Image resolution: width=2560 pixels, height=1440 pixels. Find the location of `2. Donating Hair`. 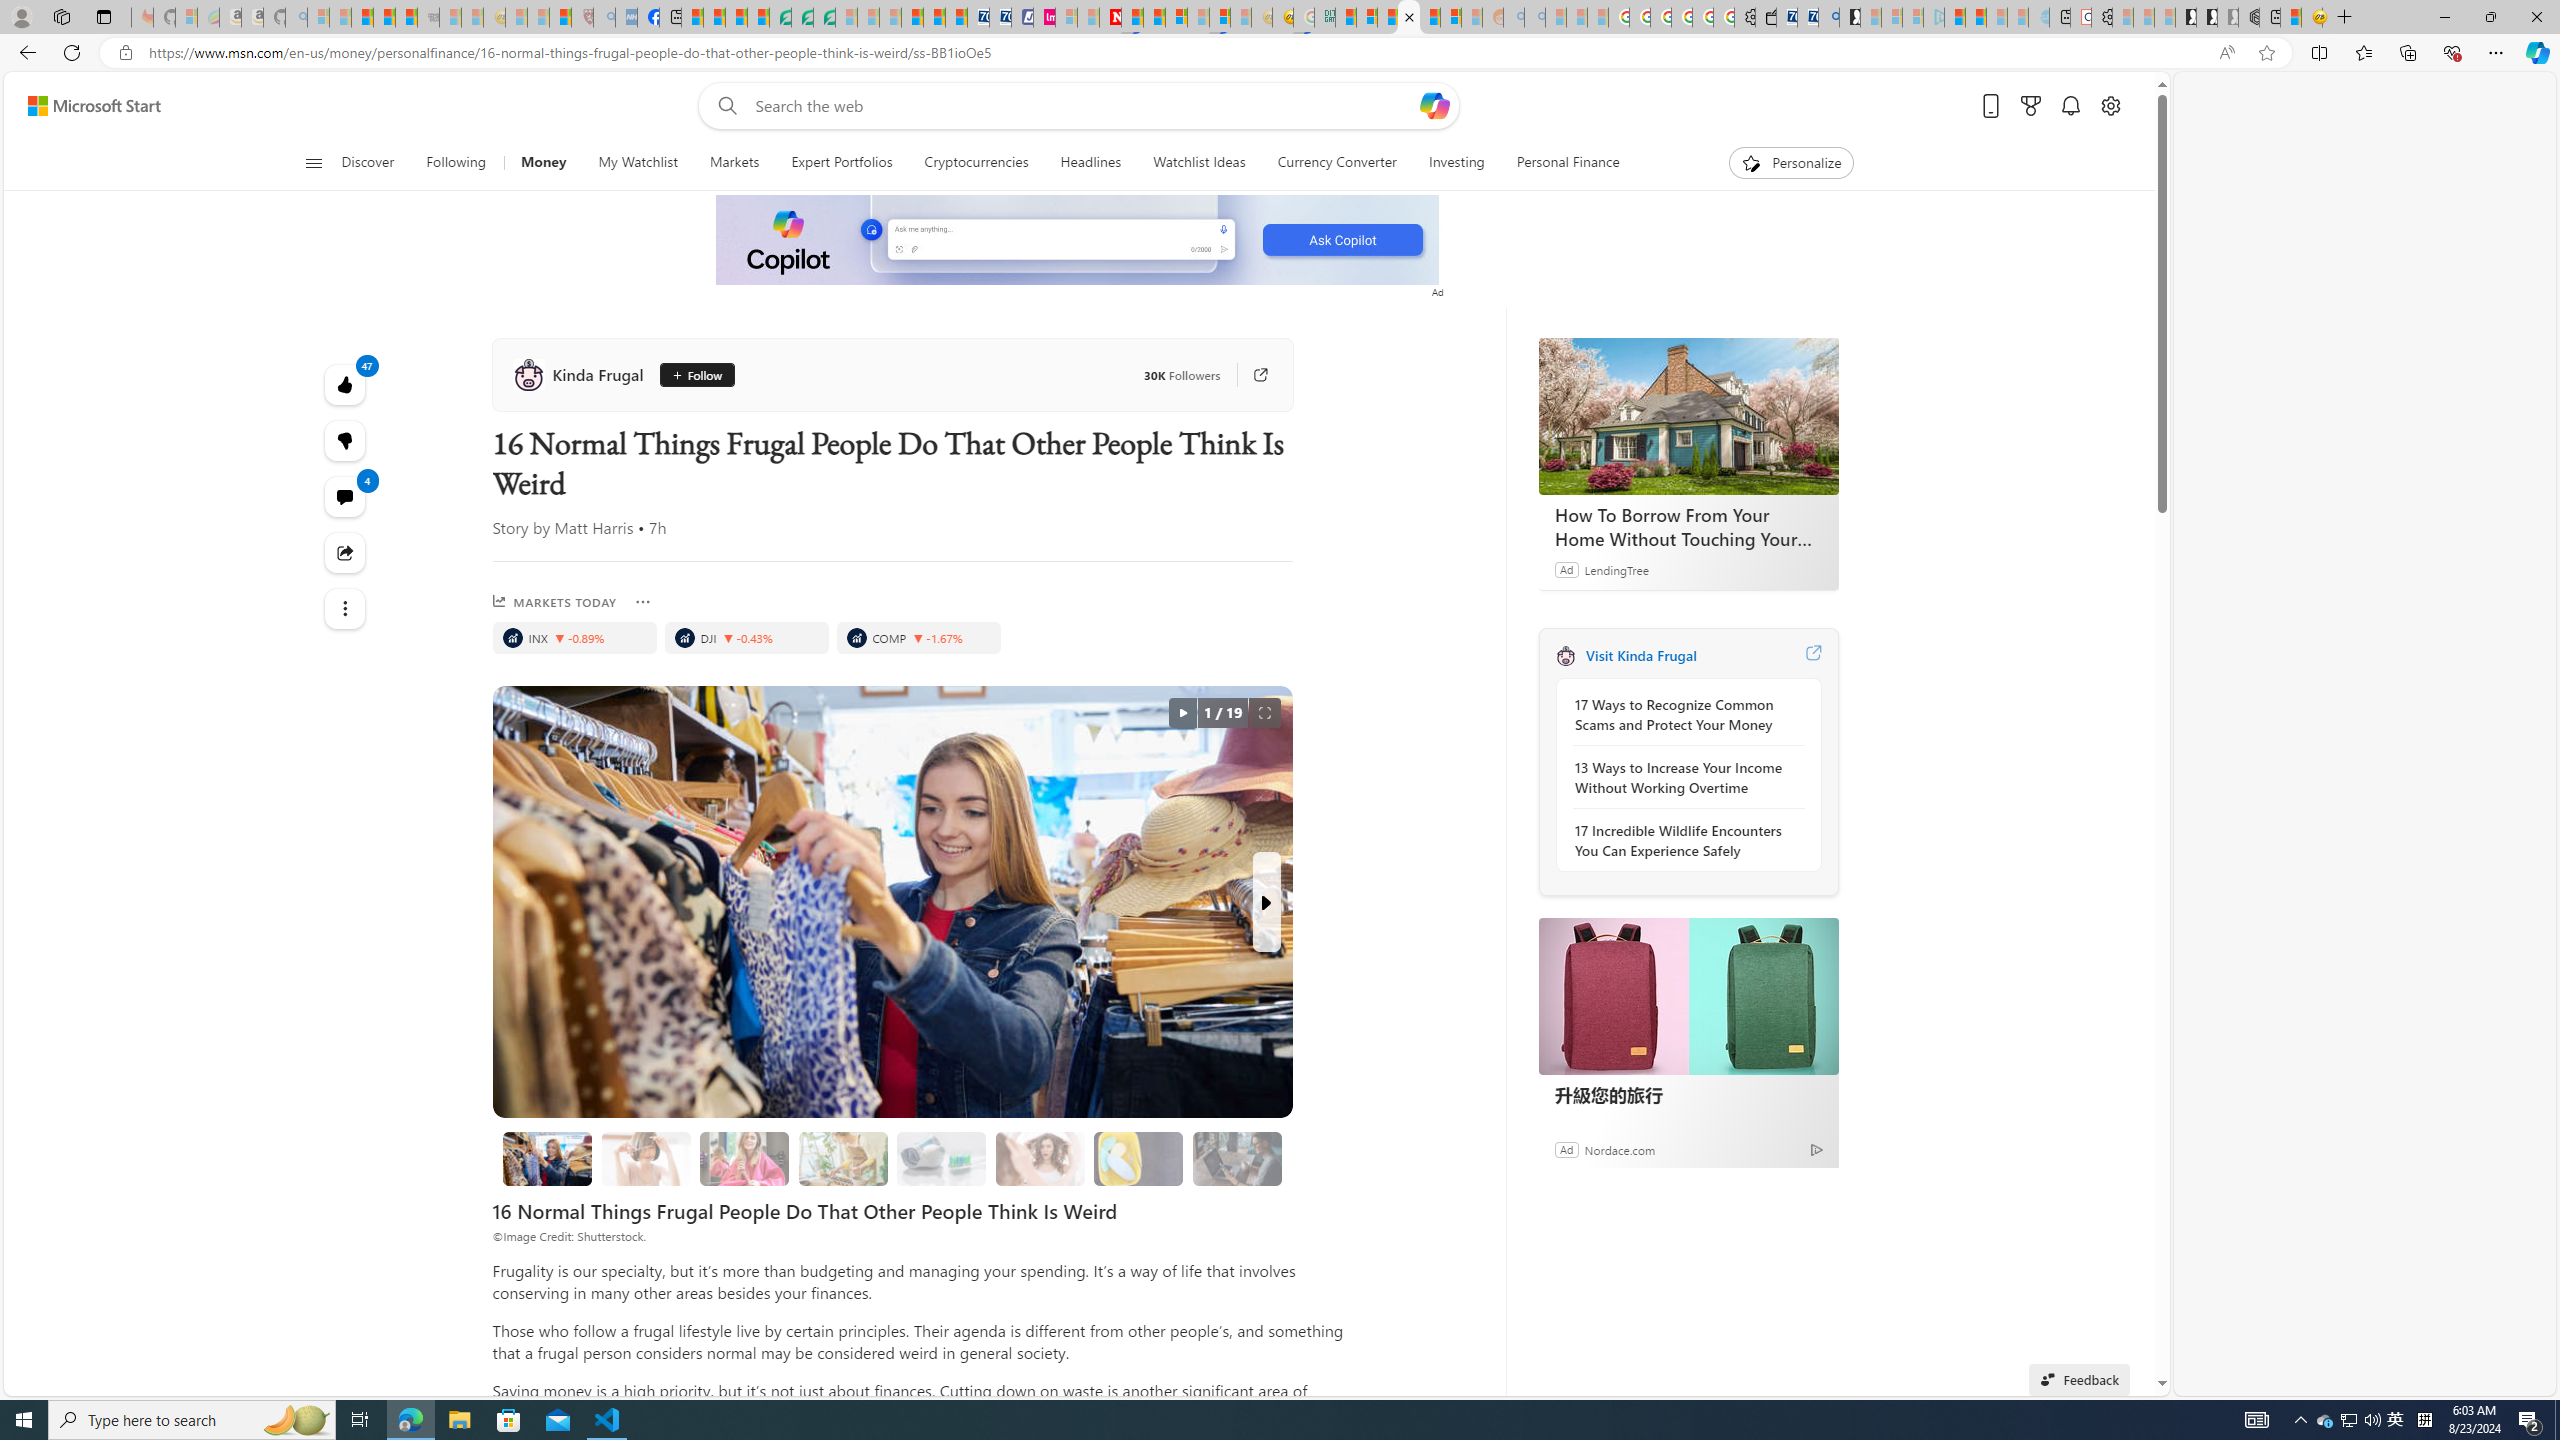

2. Donating Hair is located at coordinates (744, 1158).